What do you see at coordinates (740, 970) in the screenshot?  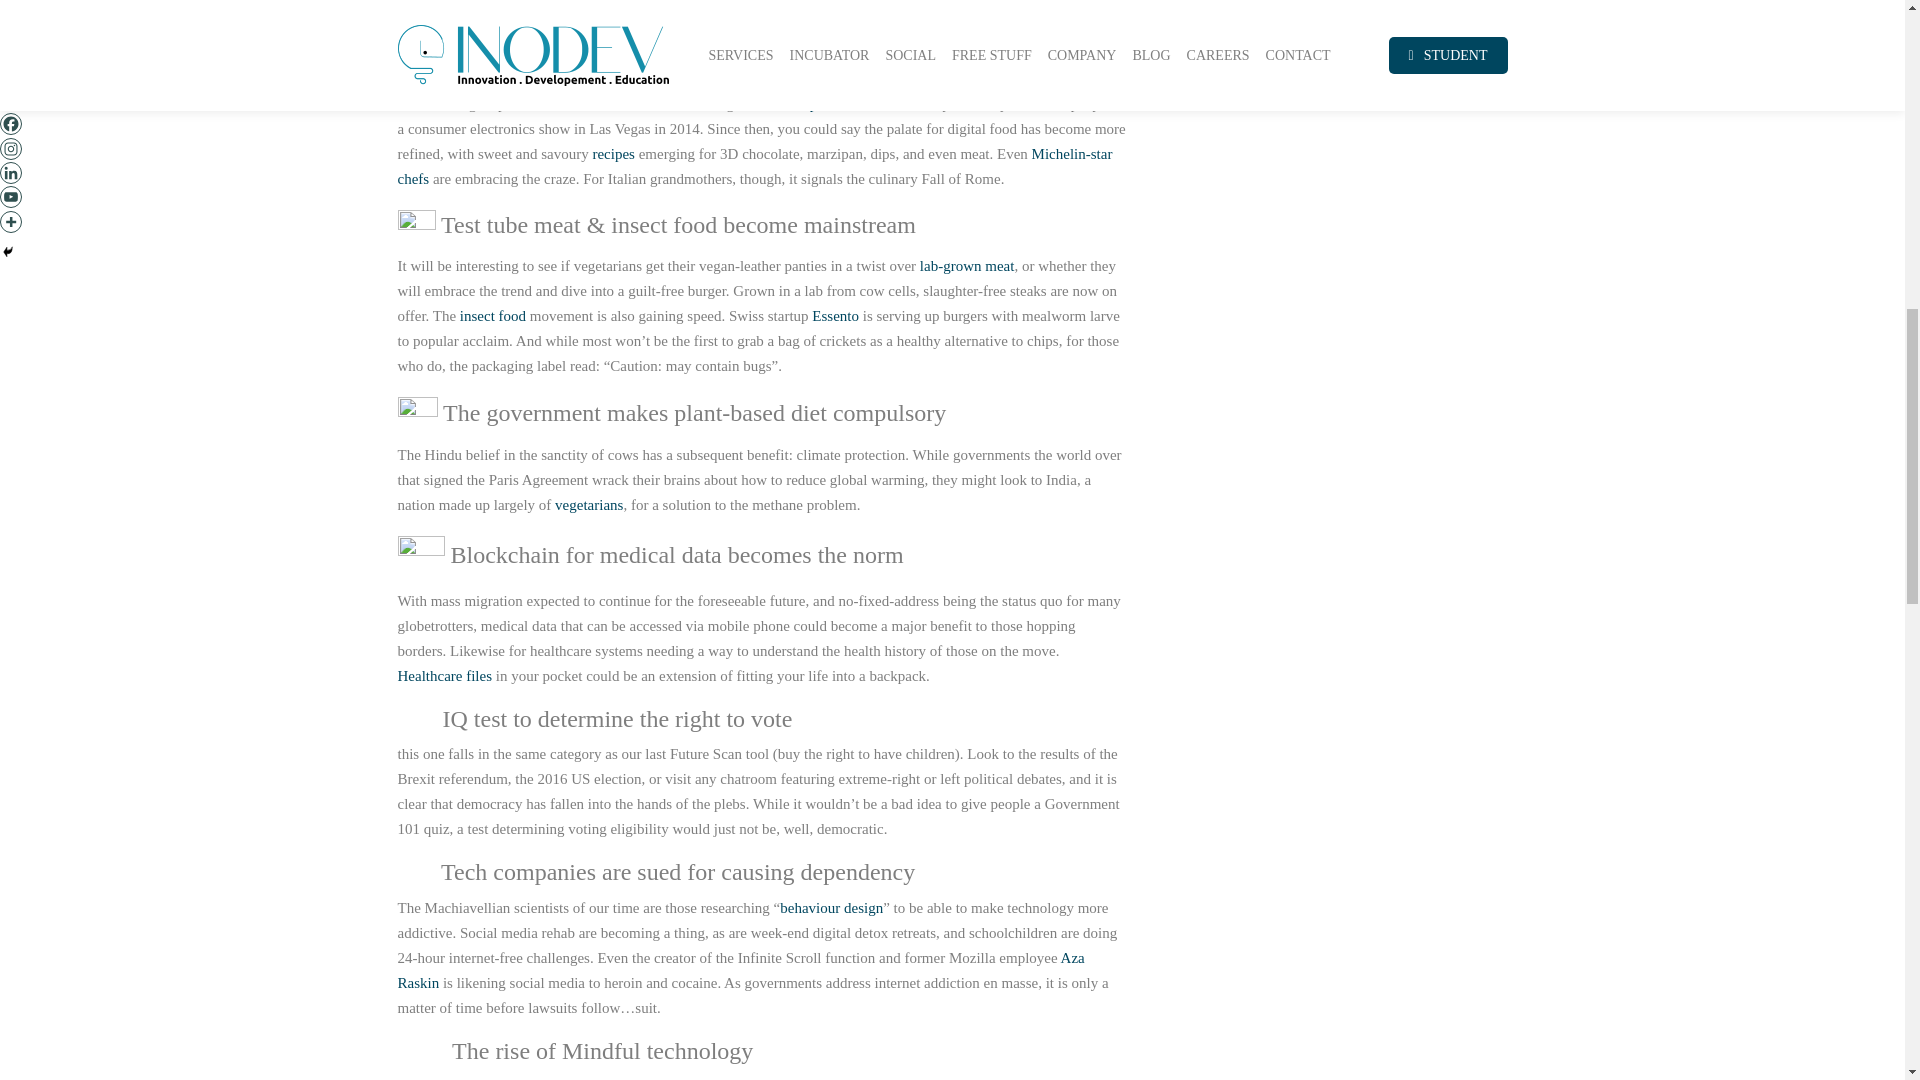 I see `Aza Raskin` at bounding box center [740, 970].